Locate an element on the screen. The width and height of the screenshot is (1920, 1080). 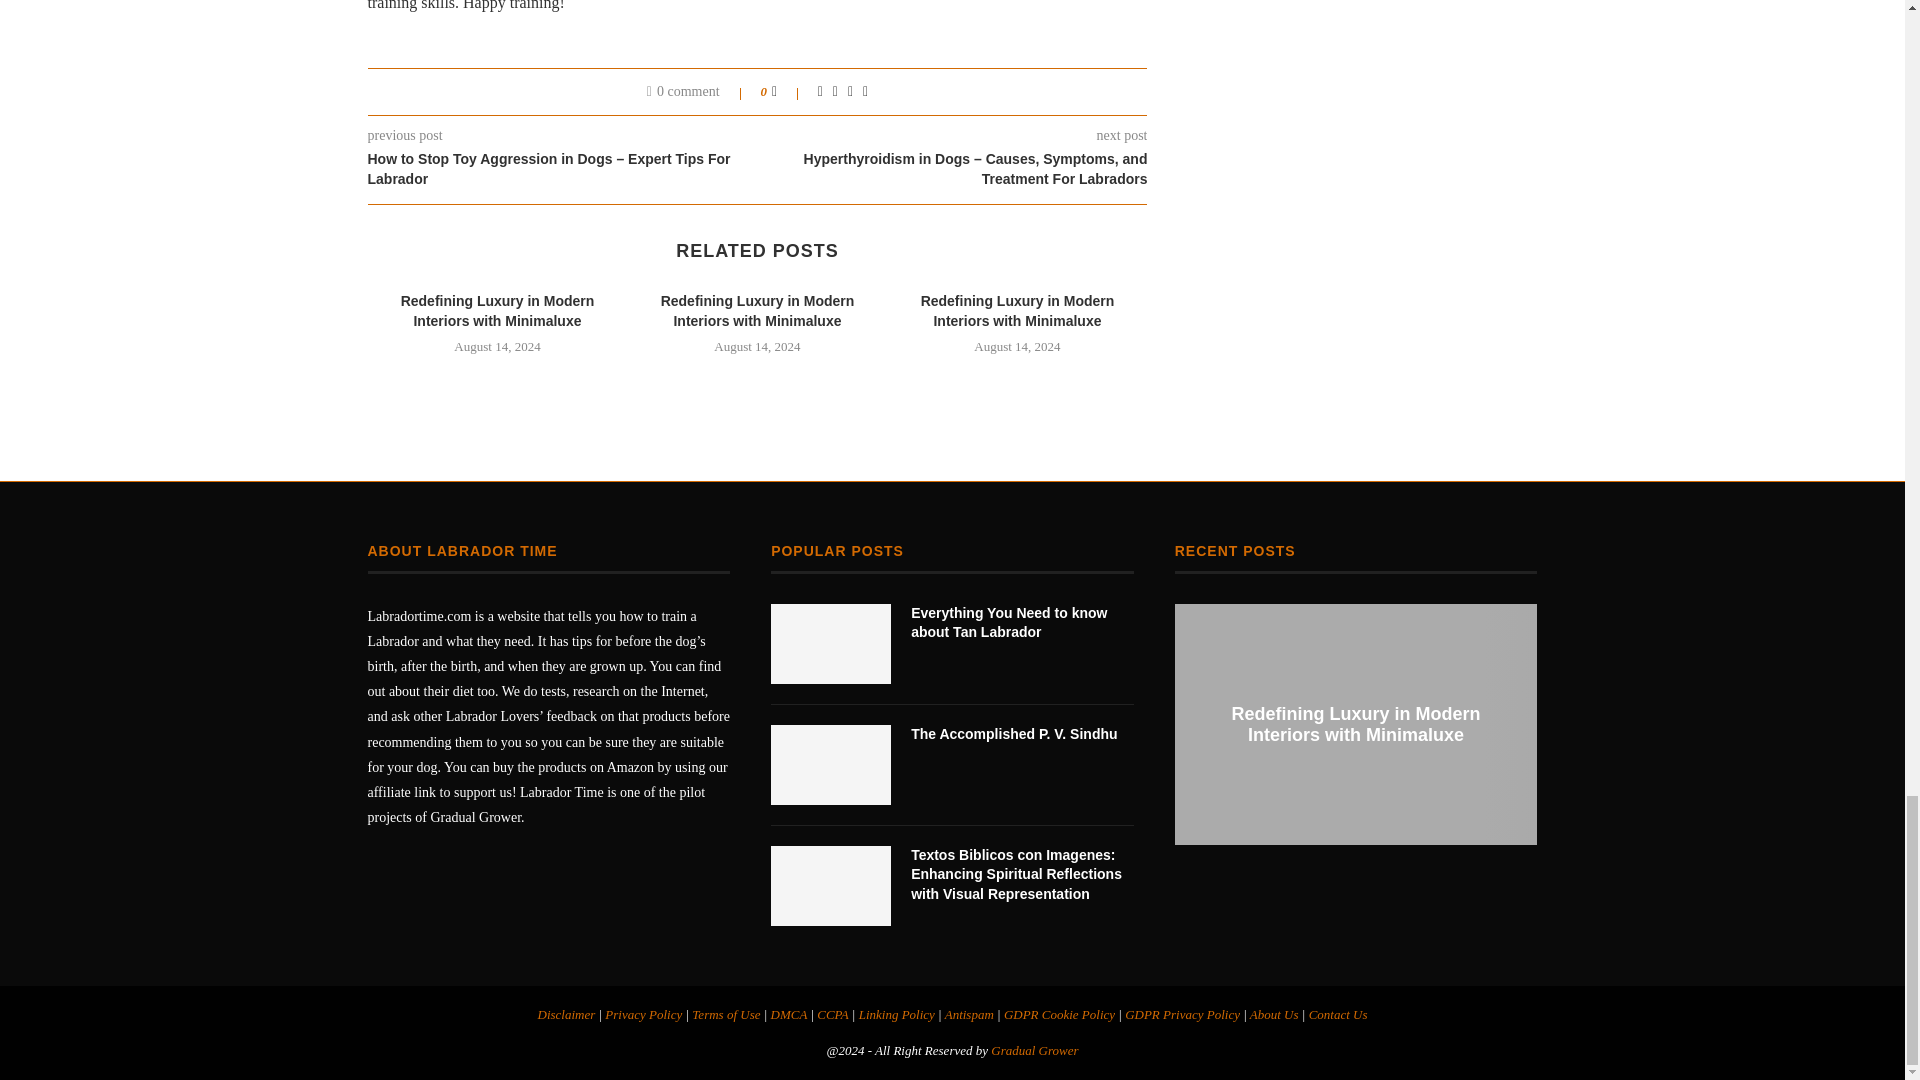
Everything You Need to know about Tan Labrador is located at coordinates (830, 643).